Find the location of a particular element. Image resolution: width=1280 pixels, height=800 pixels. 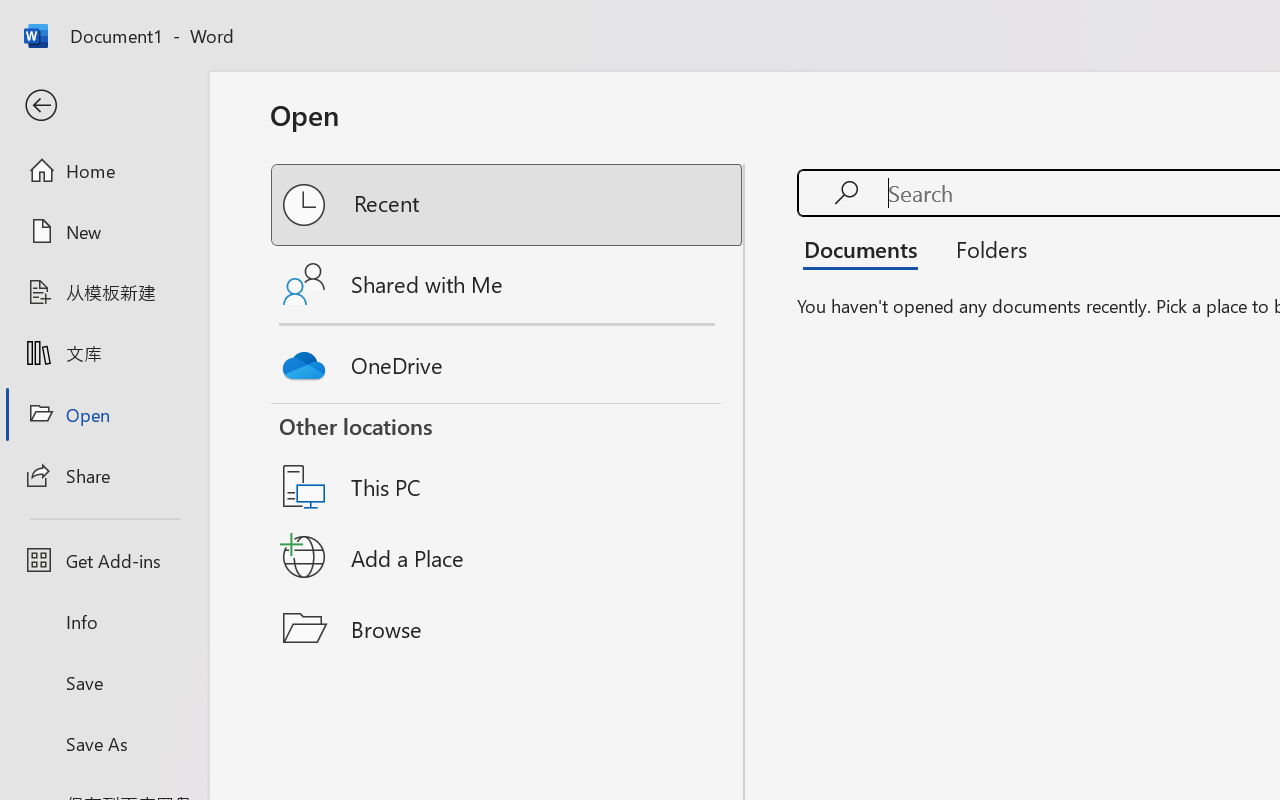

Info is located at coordinates (104, 622).